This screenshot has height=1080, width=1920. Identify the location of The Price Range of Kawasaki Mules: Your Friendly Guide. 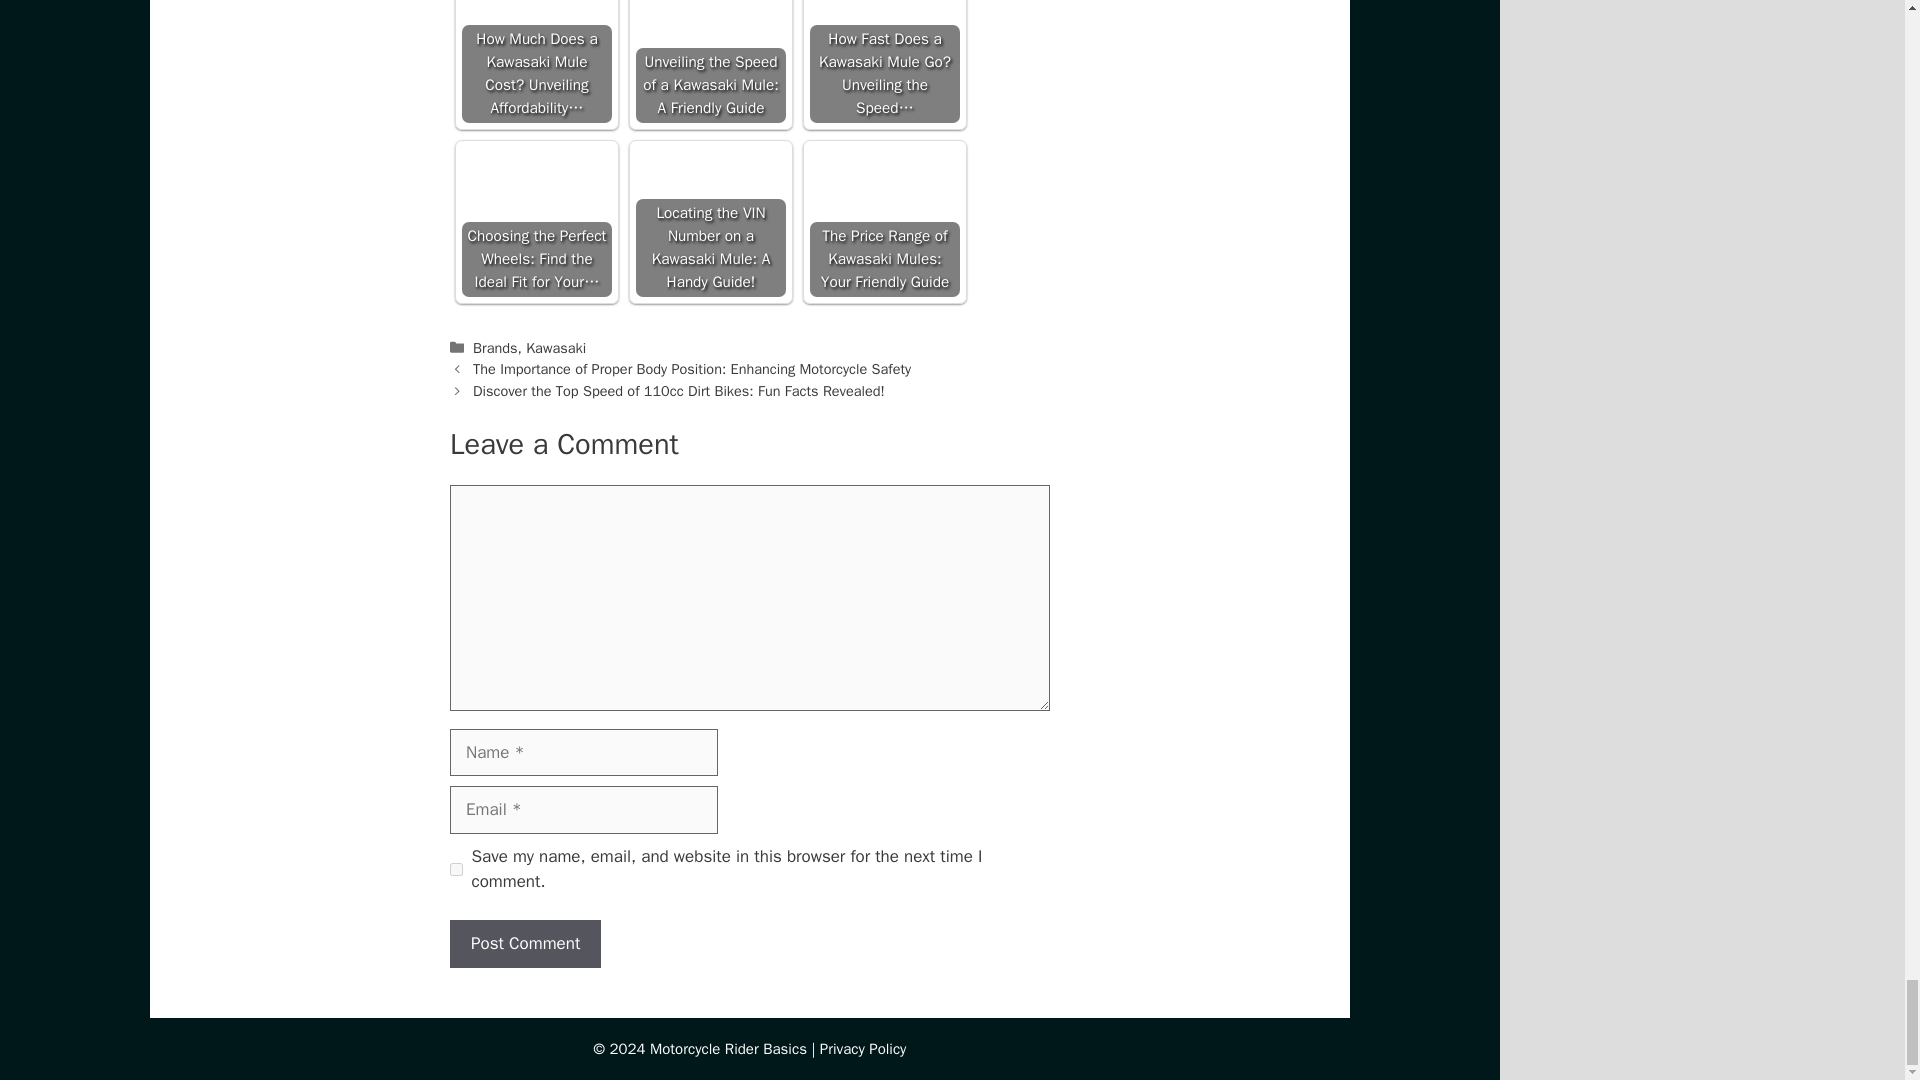
(885, 222).